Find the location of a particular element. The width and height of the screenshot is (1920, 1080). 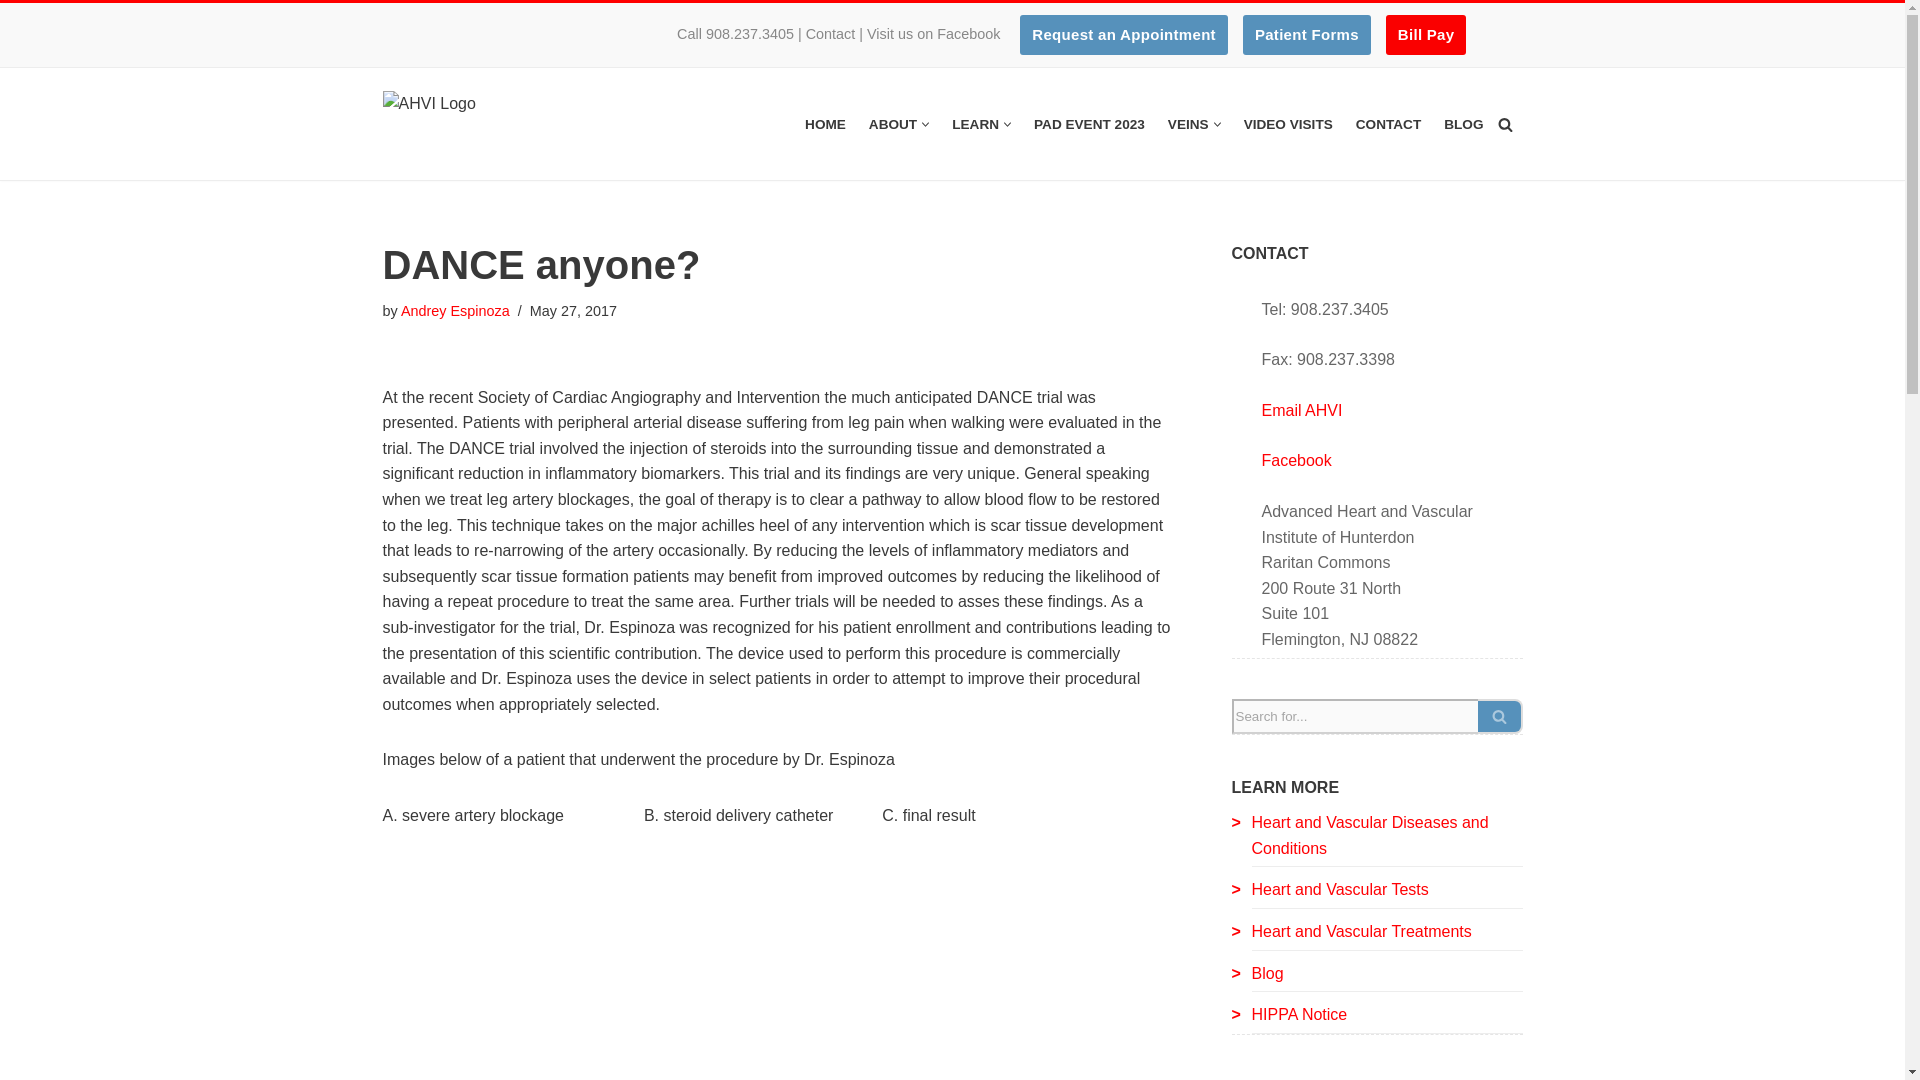

ABOUT is located at coordinates (893, 124).